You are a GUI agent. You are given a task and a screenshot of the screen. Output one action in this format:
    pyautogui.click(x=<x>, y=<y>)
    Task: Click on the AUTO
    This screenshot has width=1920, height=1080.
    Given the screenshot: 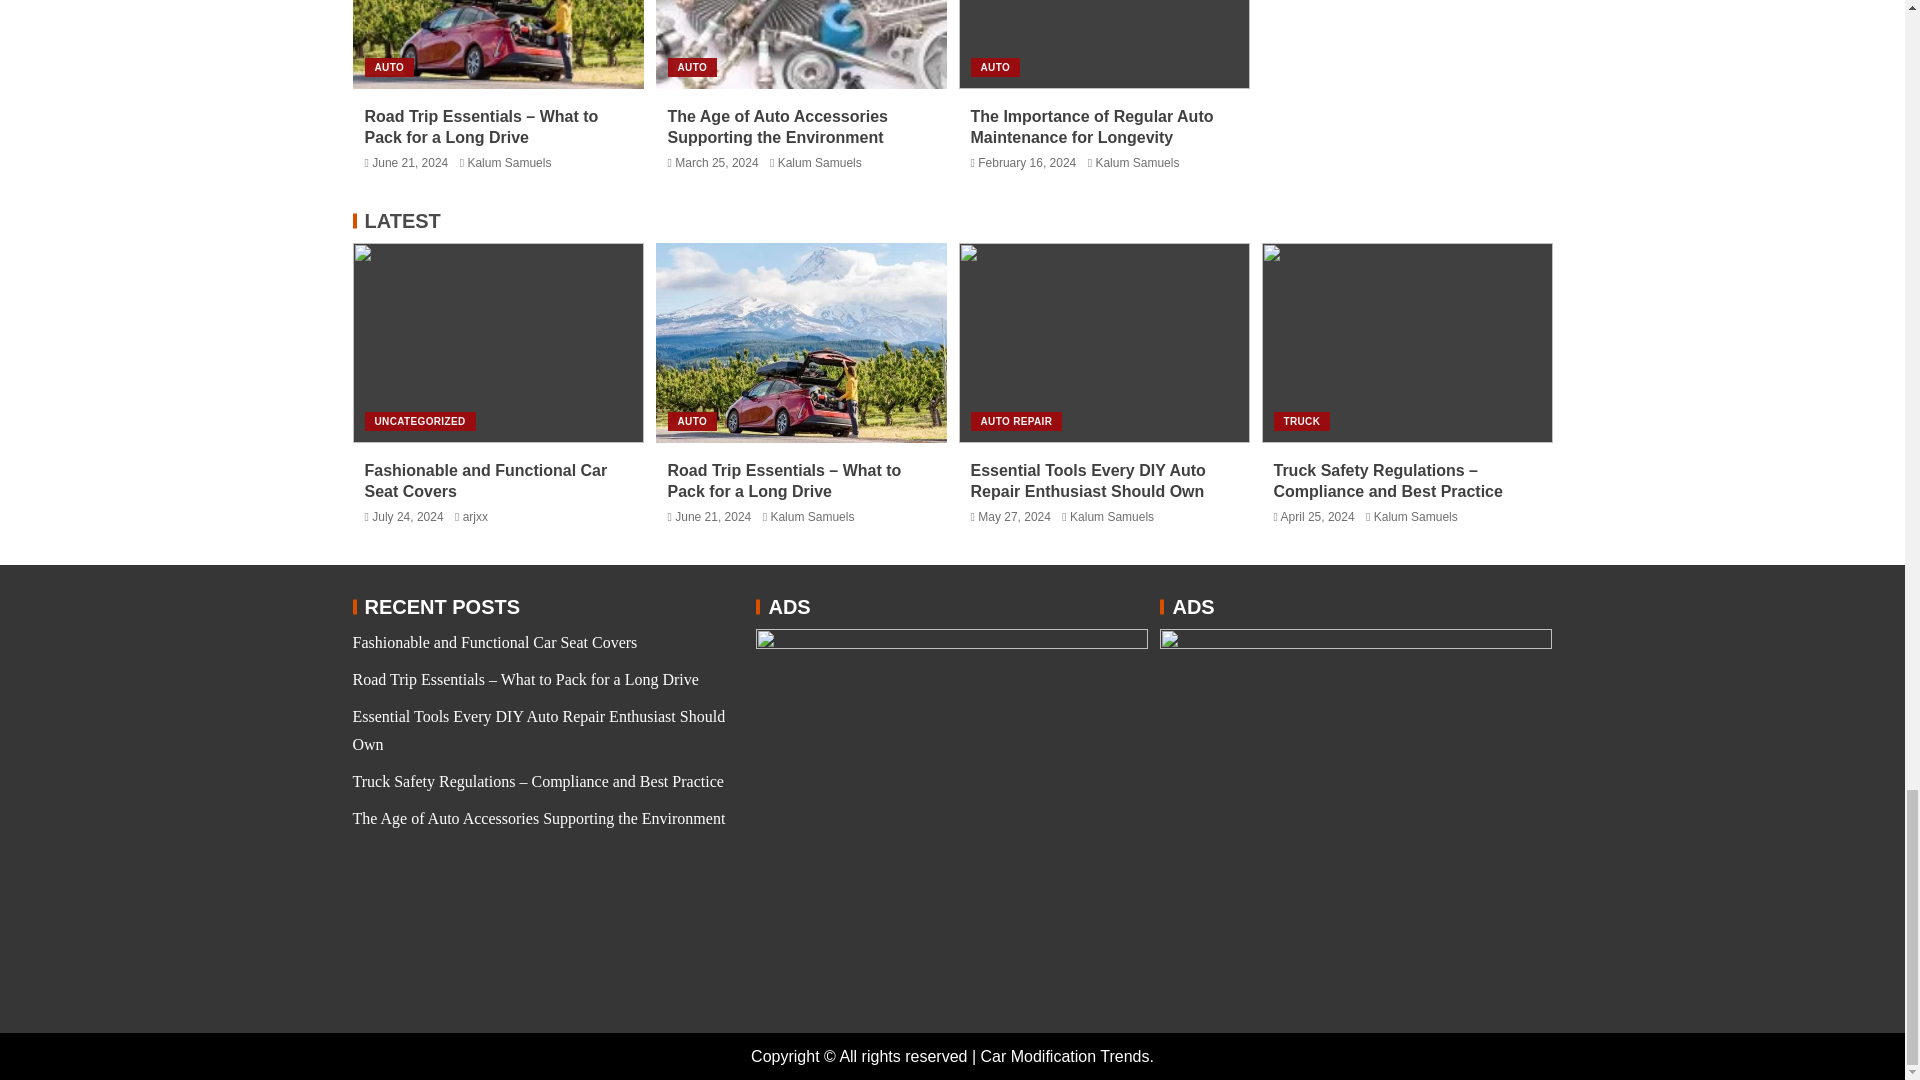 What is the action you would take?
    pyautogui.click(x=994, y=67)
    